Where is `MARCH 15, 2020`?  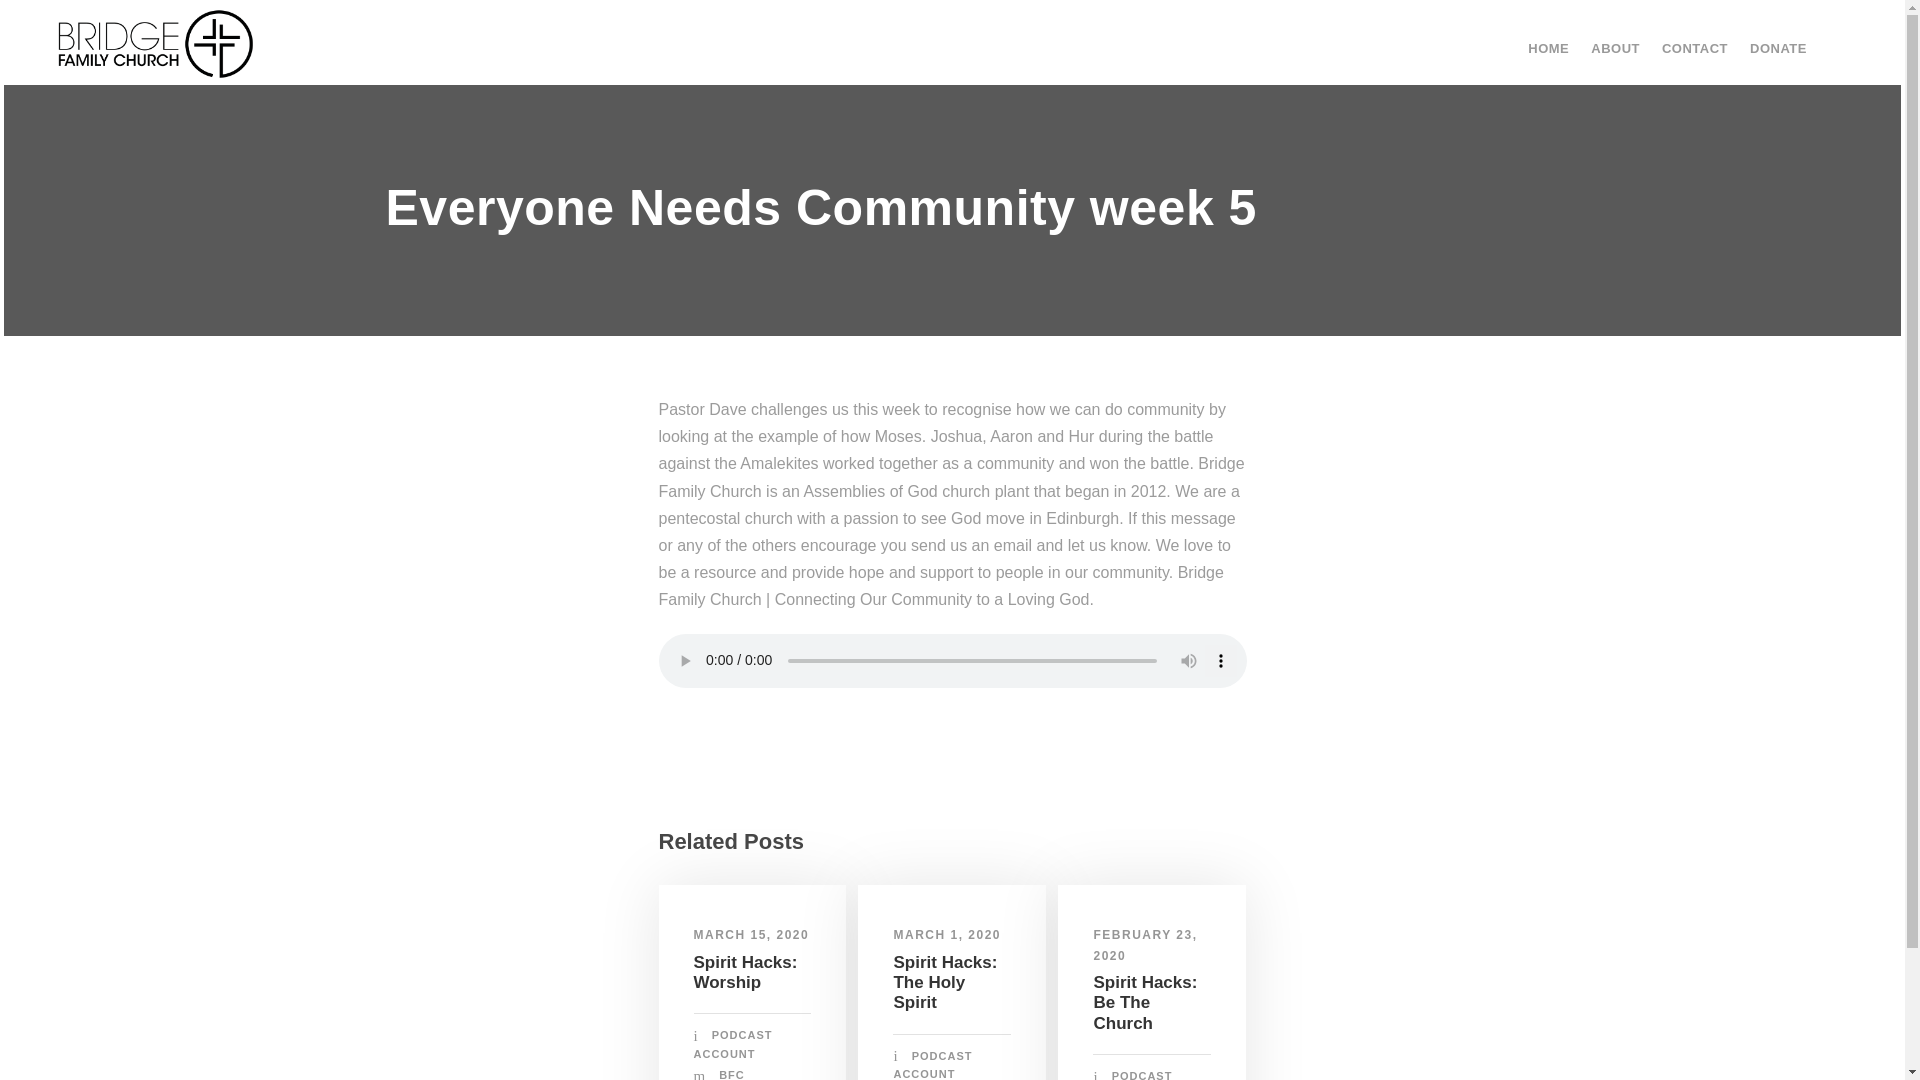 MARCH 15, 2020 is located at coordinates (752, 934).